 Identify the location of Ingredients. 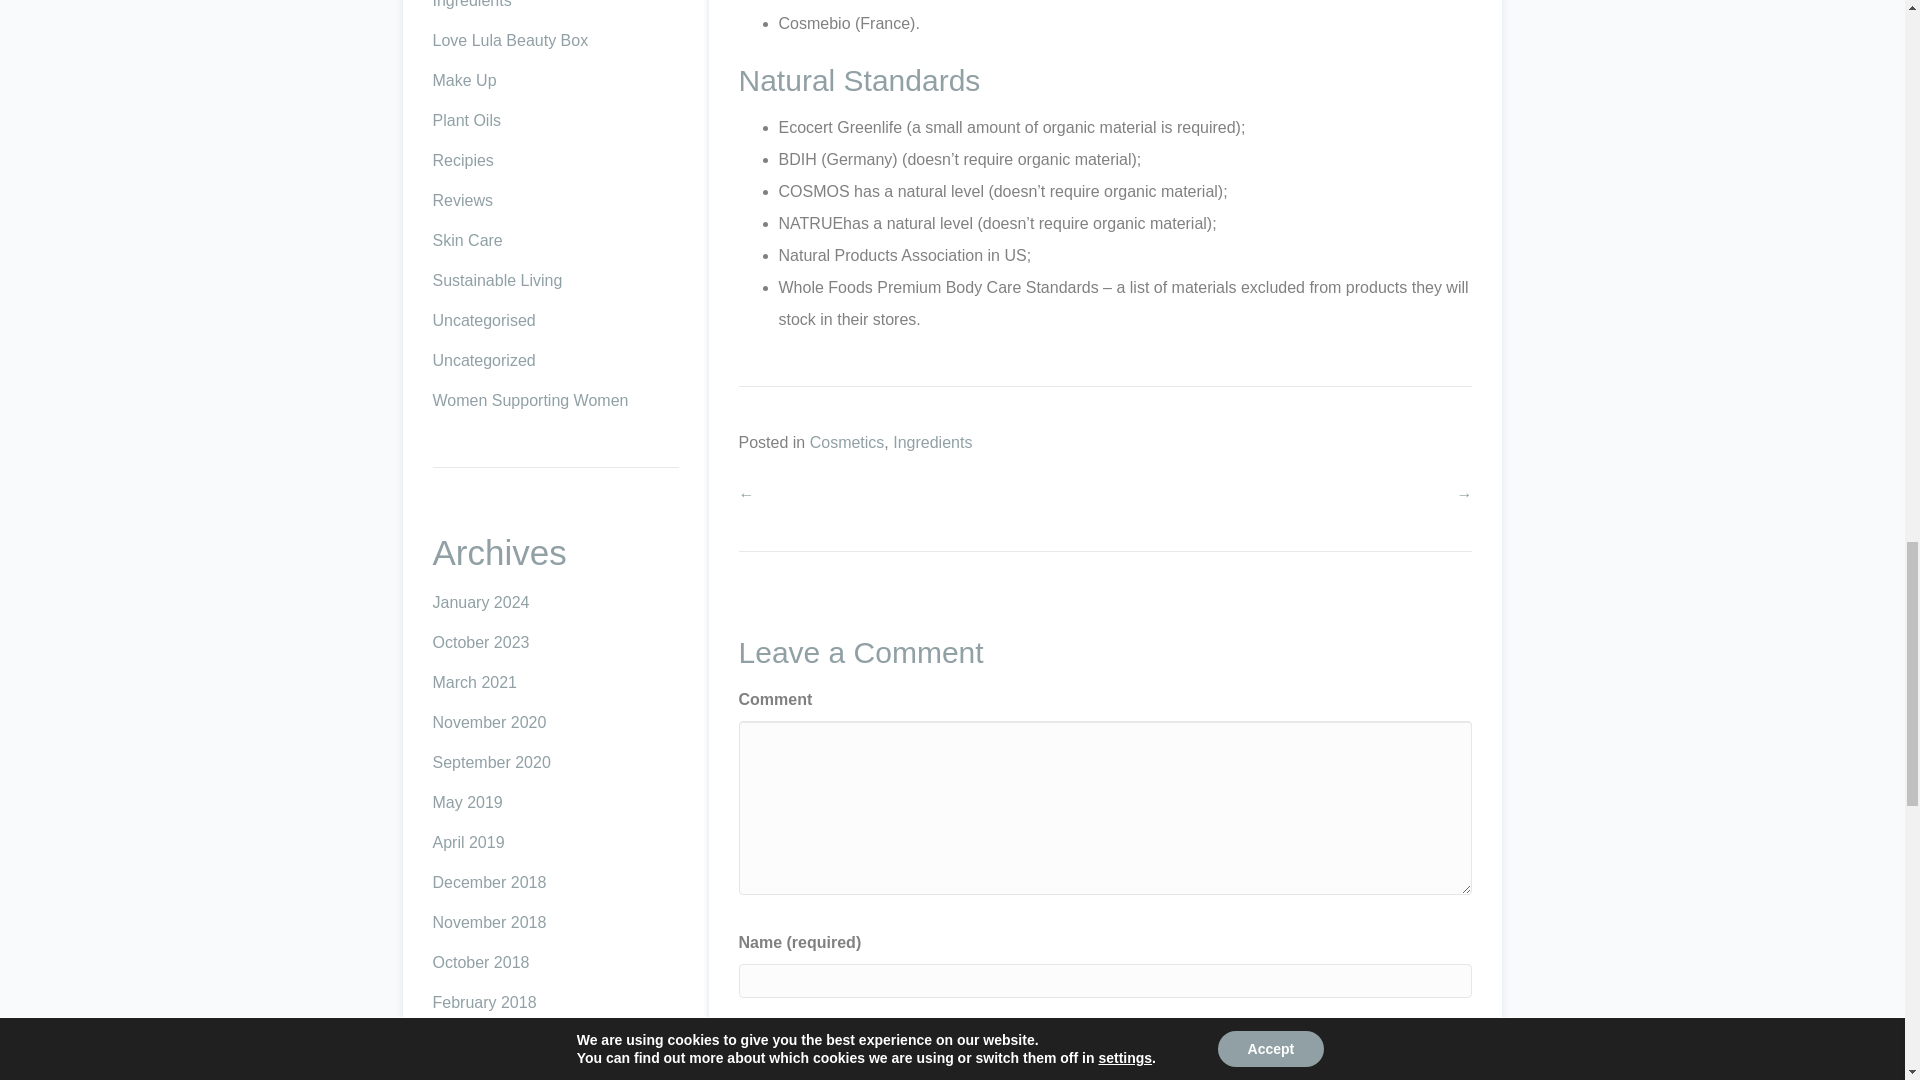
(471, 4).